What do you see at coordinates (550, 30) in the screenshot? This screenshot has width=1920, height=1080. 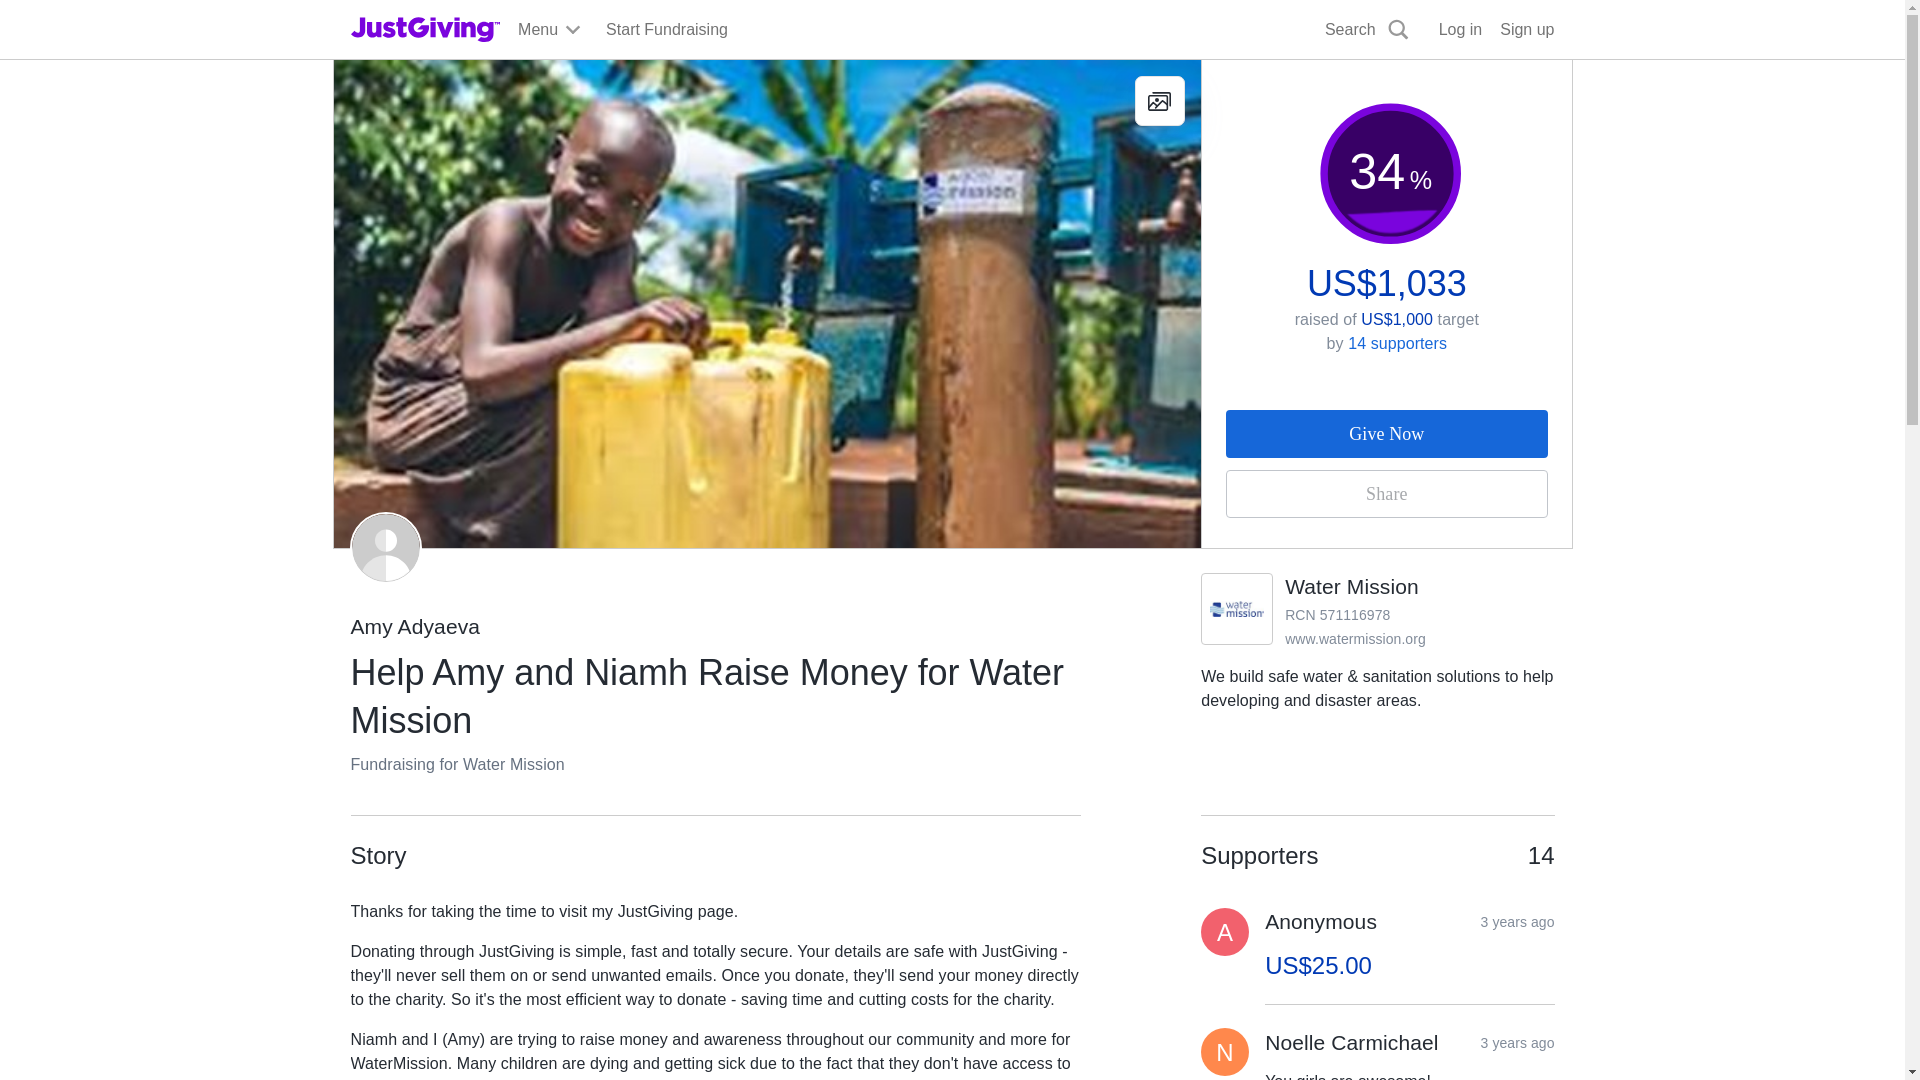 I see `Menu` at bounding box center [550, 30].